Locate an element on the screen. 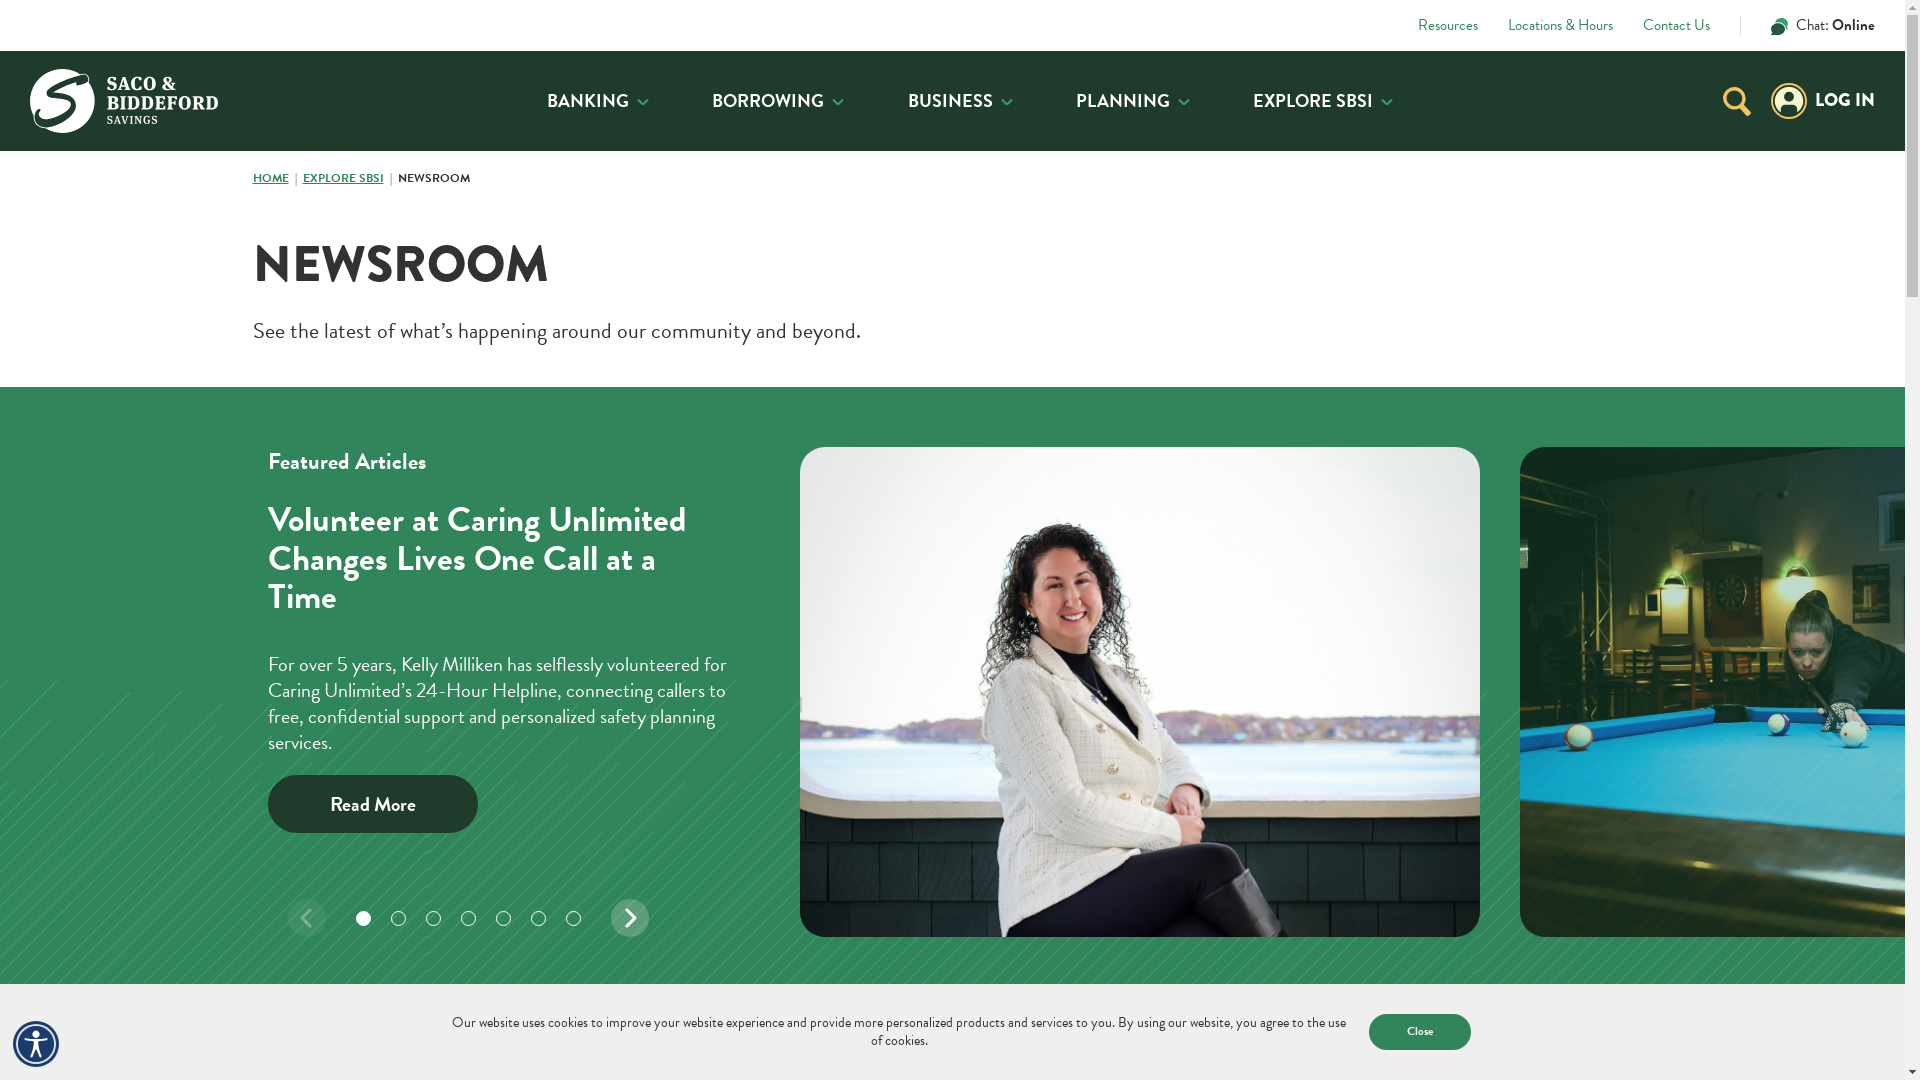 Image resolution: width=1920 pixels, height=1080 pixels. BUSINESS is located at coordinates (960, 101).